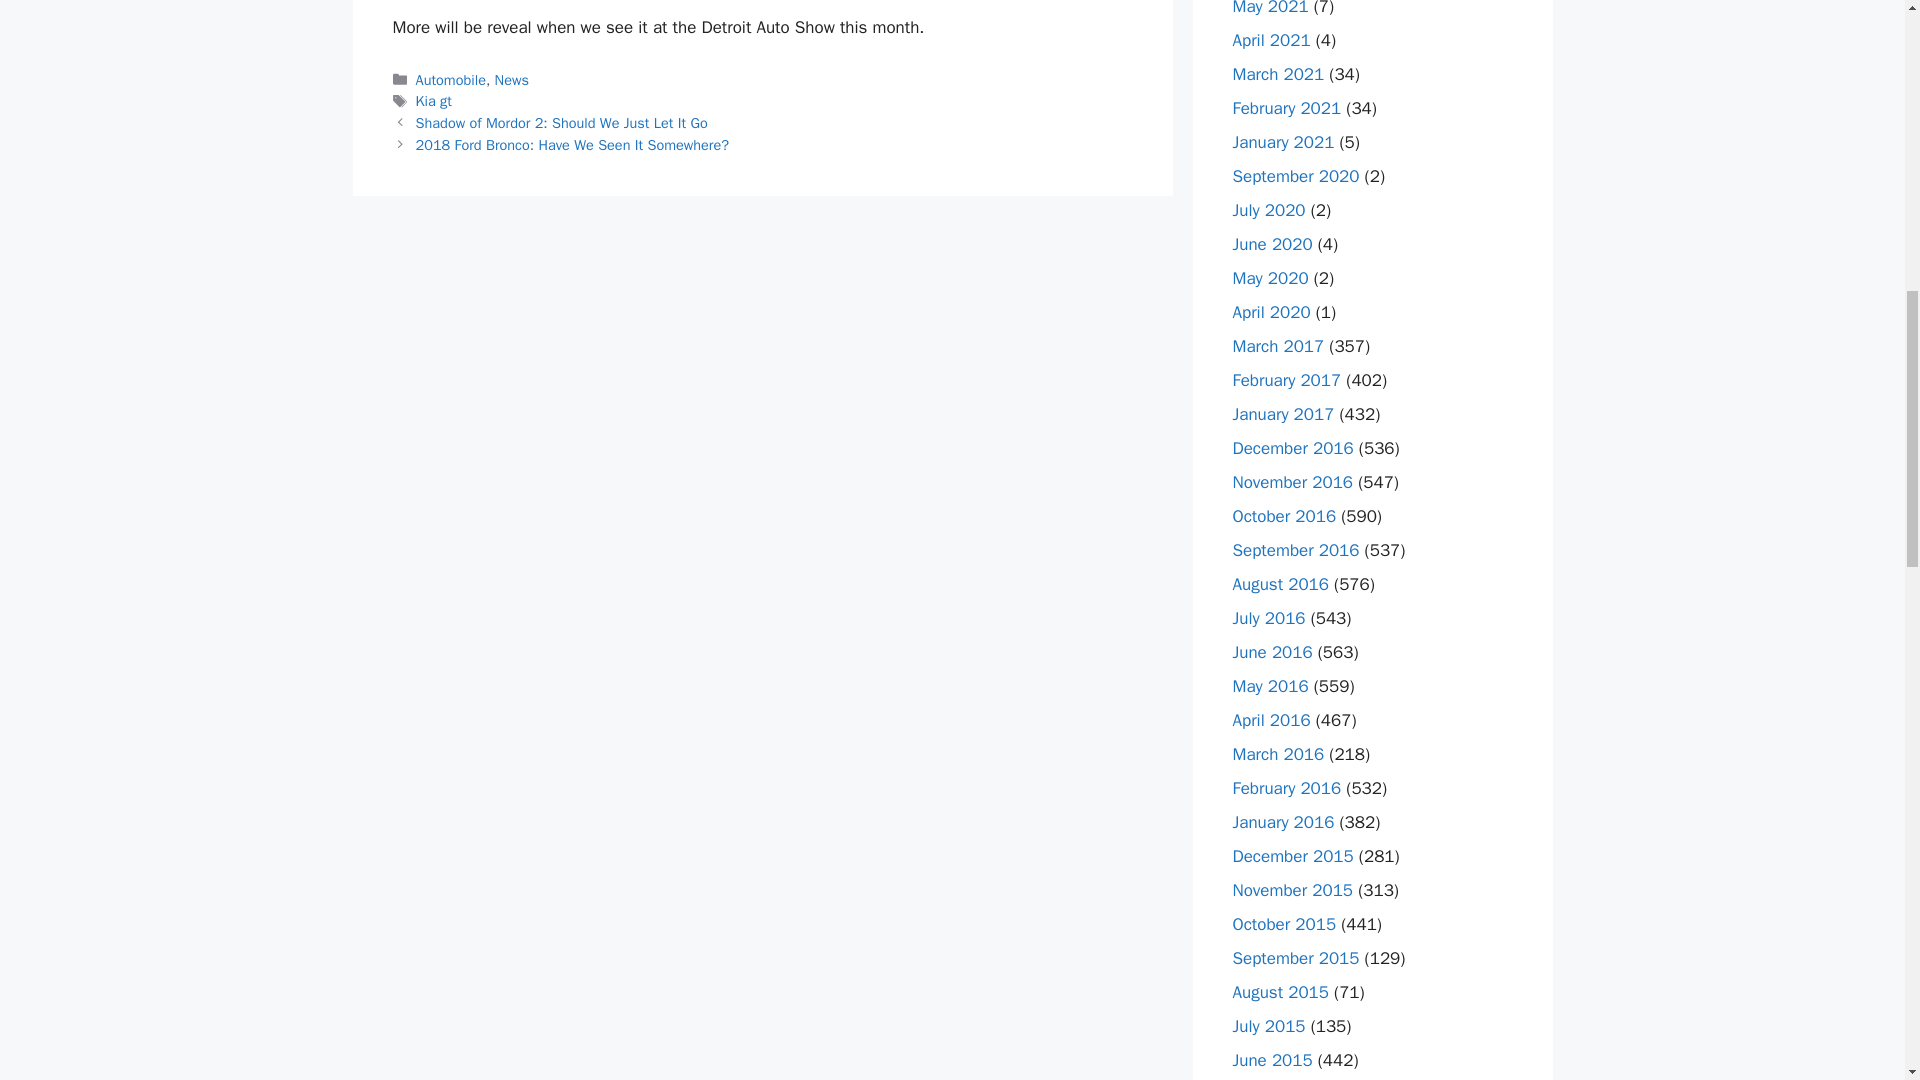  What do you see at coordinates (562, 122) in the screenshot?
I see `Shadow of Mordor 2: Should We Just Let It Go` at bounding box center [562, 122].